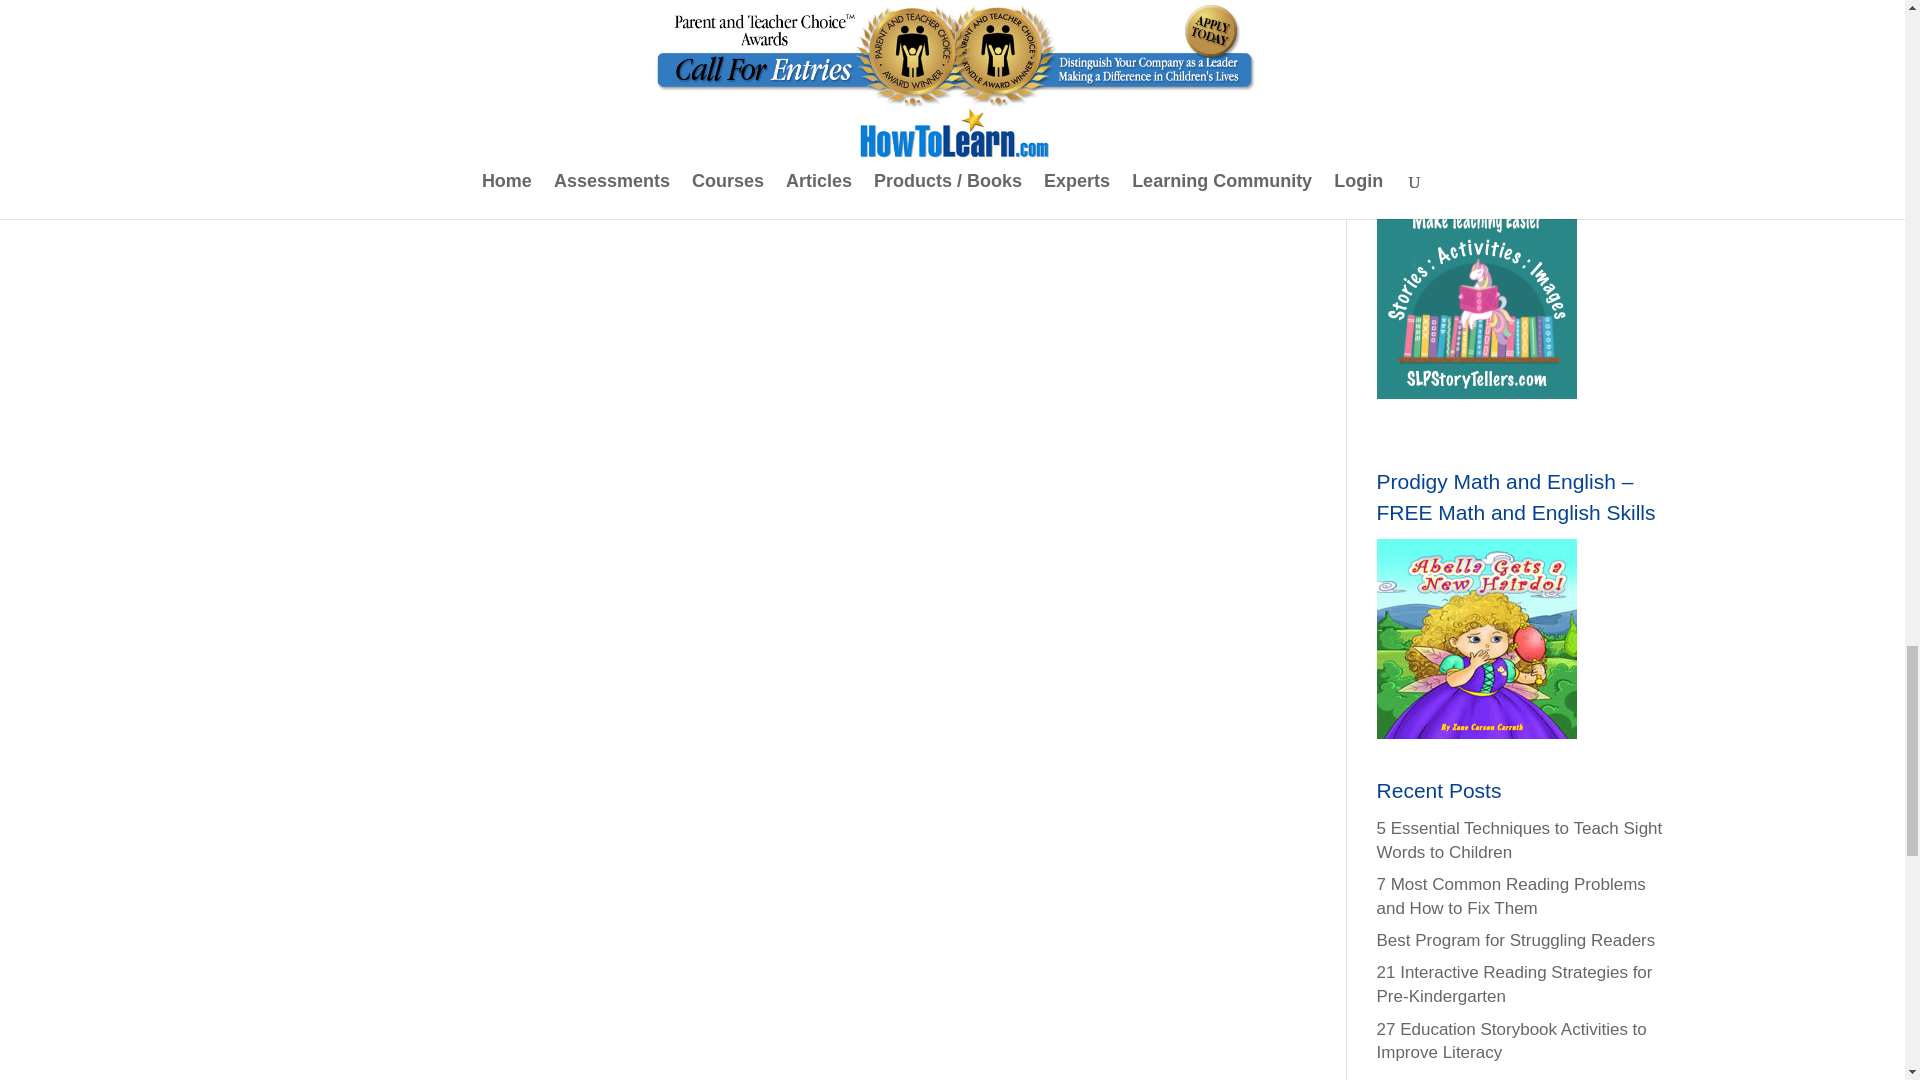 The width and height of the screenshot is (1920, 1080). What do you see at coordinates (1512, 1040) in the screenshot?
I see `27 Education Storybook Activities to Improve Literacy` at bounding box center [1512, 1040].